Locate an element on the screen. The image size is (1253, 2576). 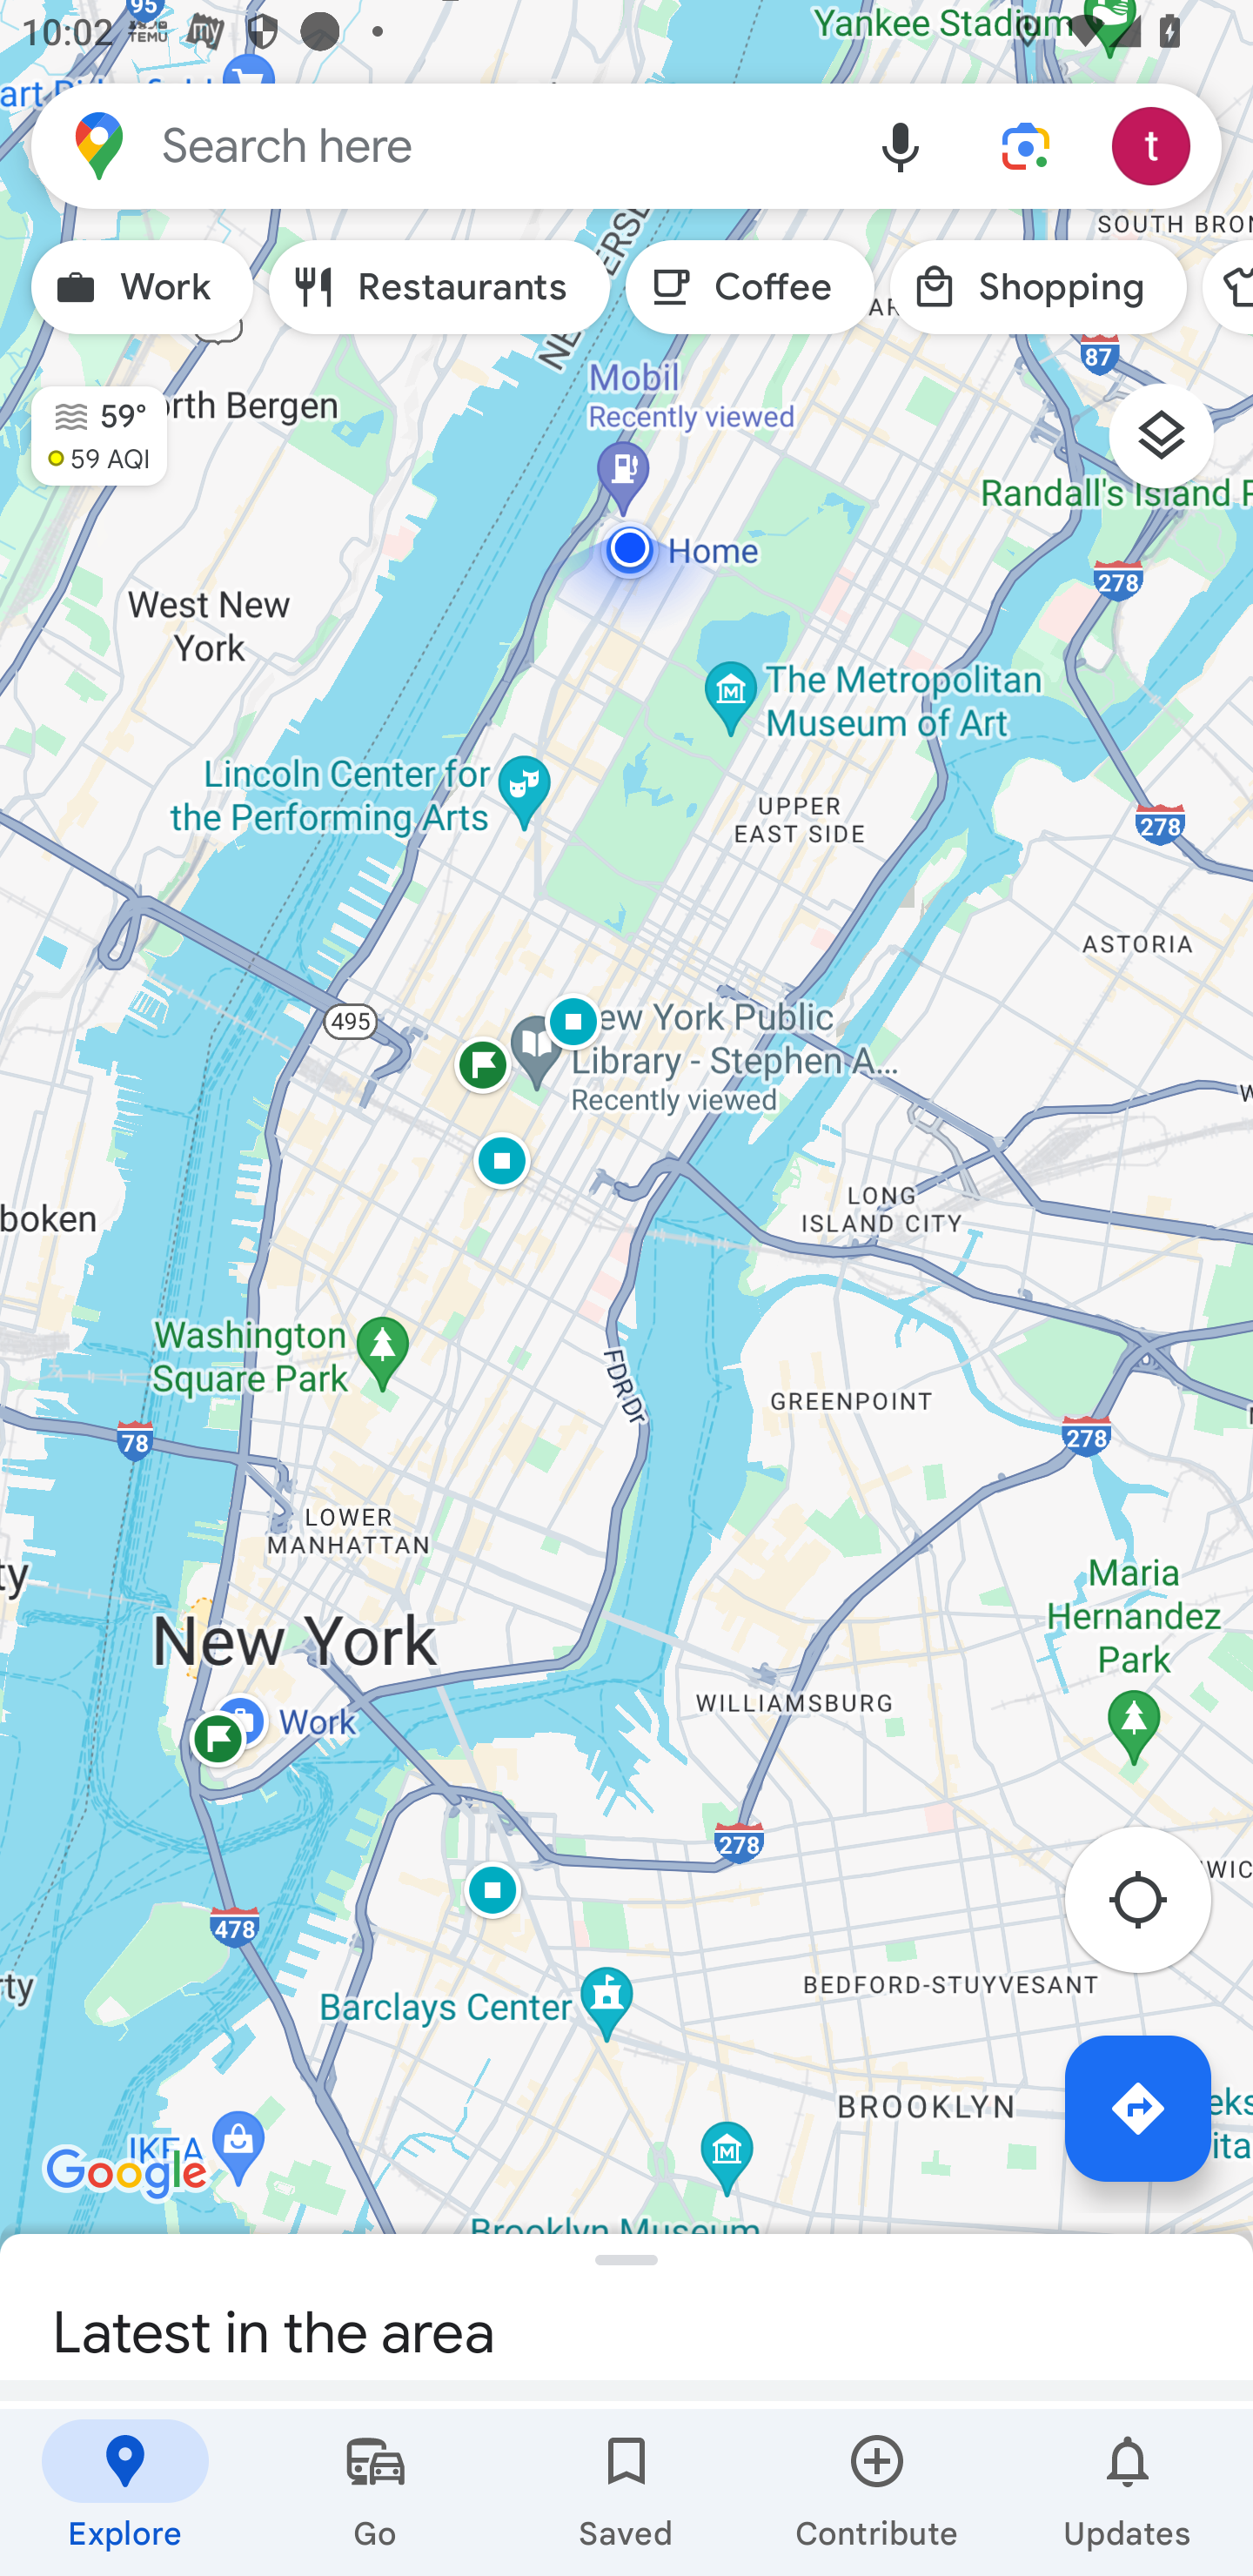
Work is located at coordinates (142, 287).